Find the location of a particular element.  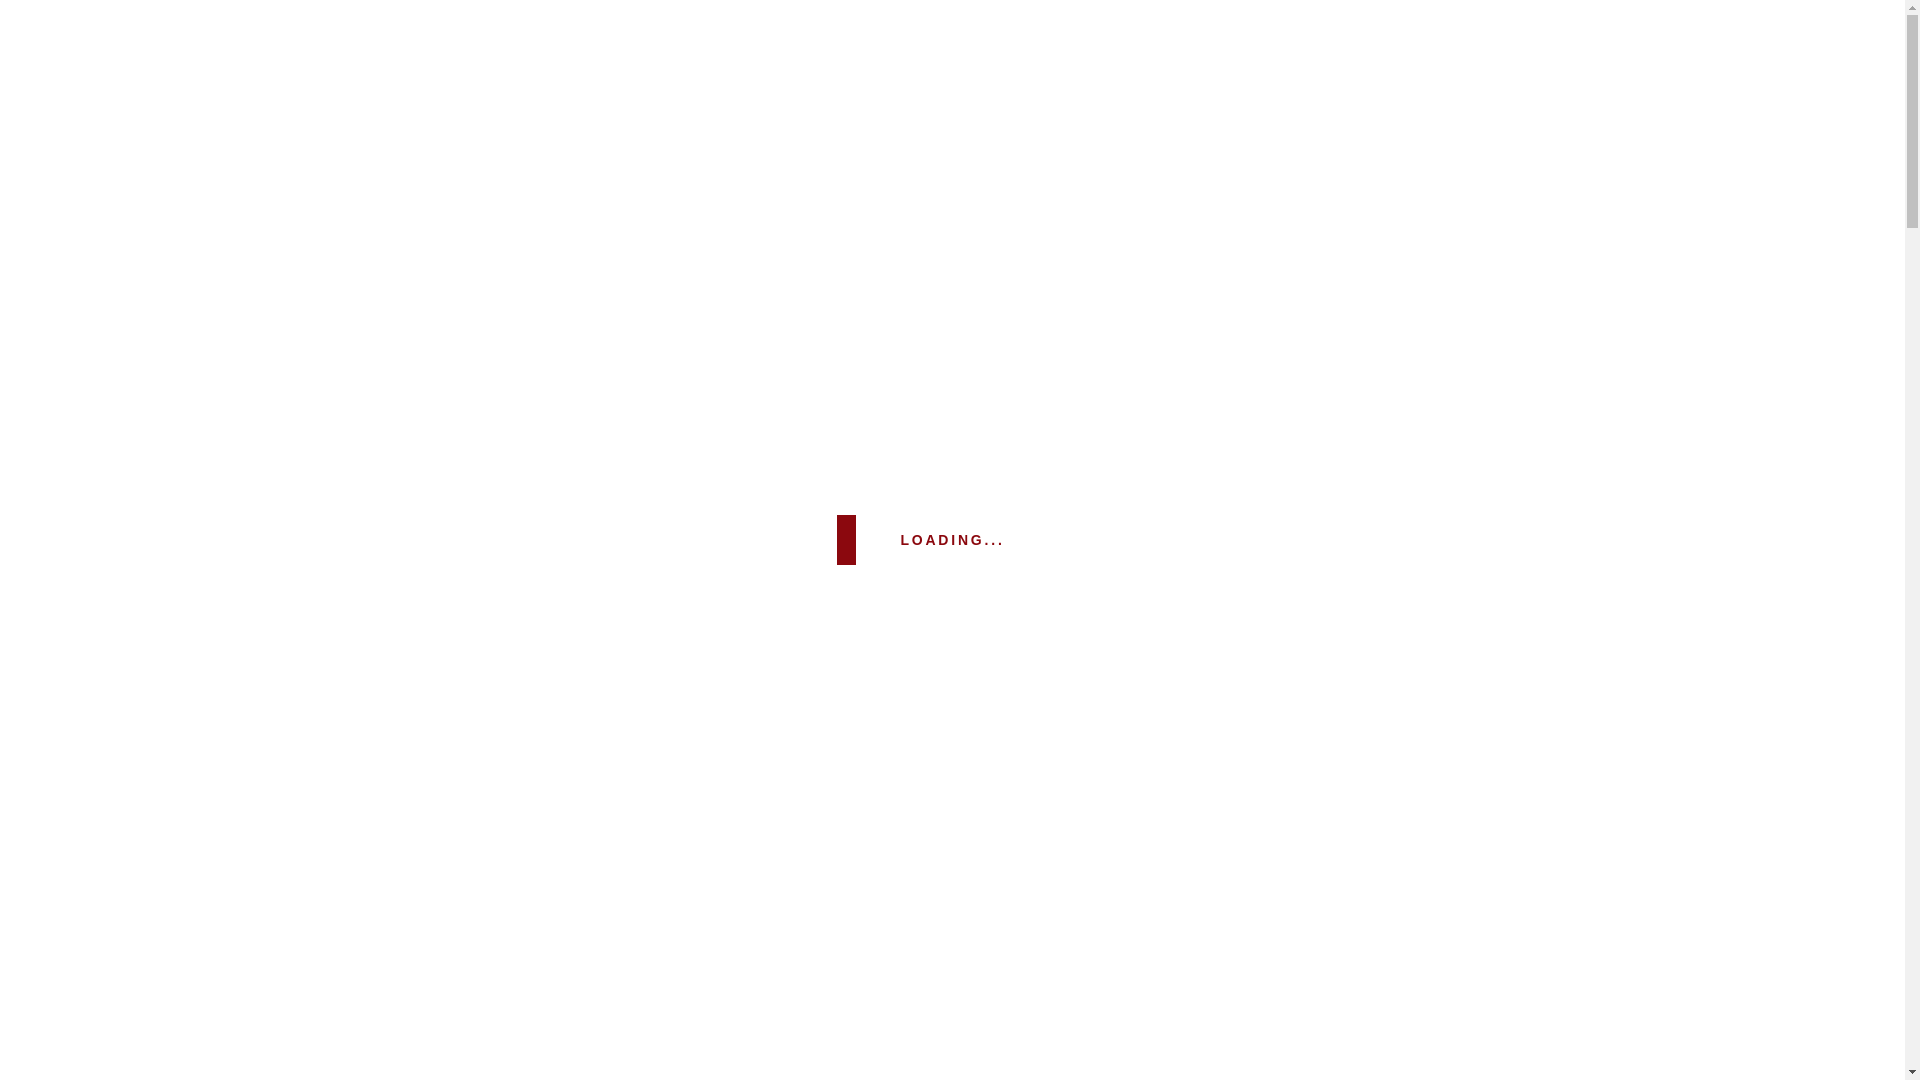

BOOKING WITH A LAWYER is located at coordinates (1378, 108).